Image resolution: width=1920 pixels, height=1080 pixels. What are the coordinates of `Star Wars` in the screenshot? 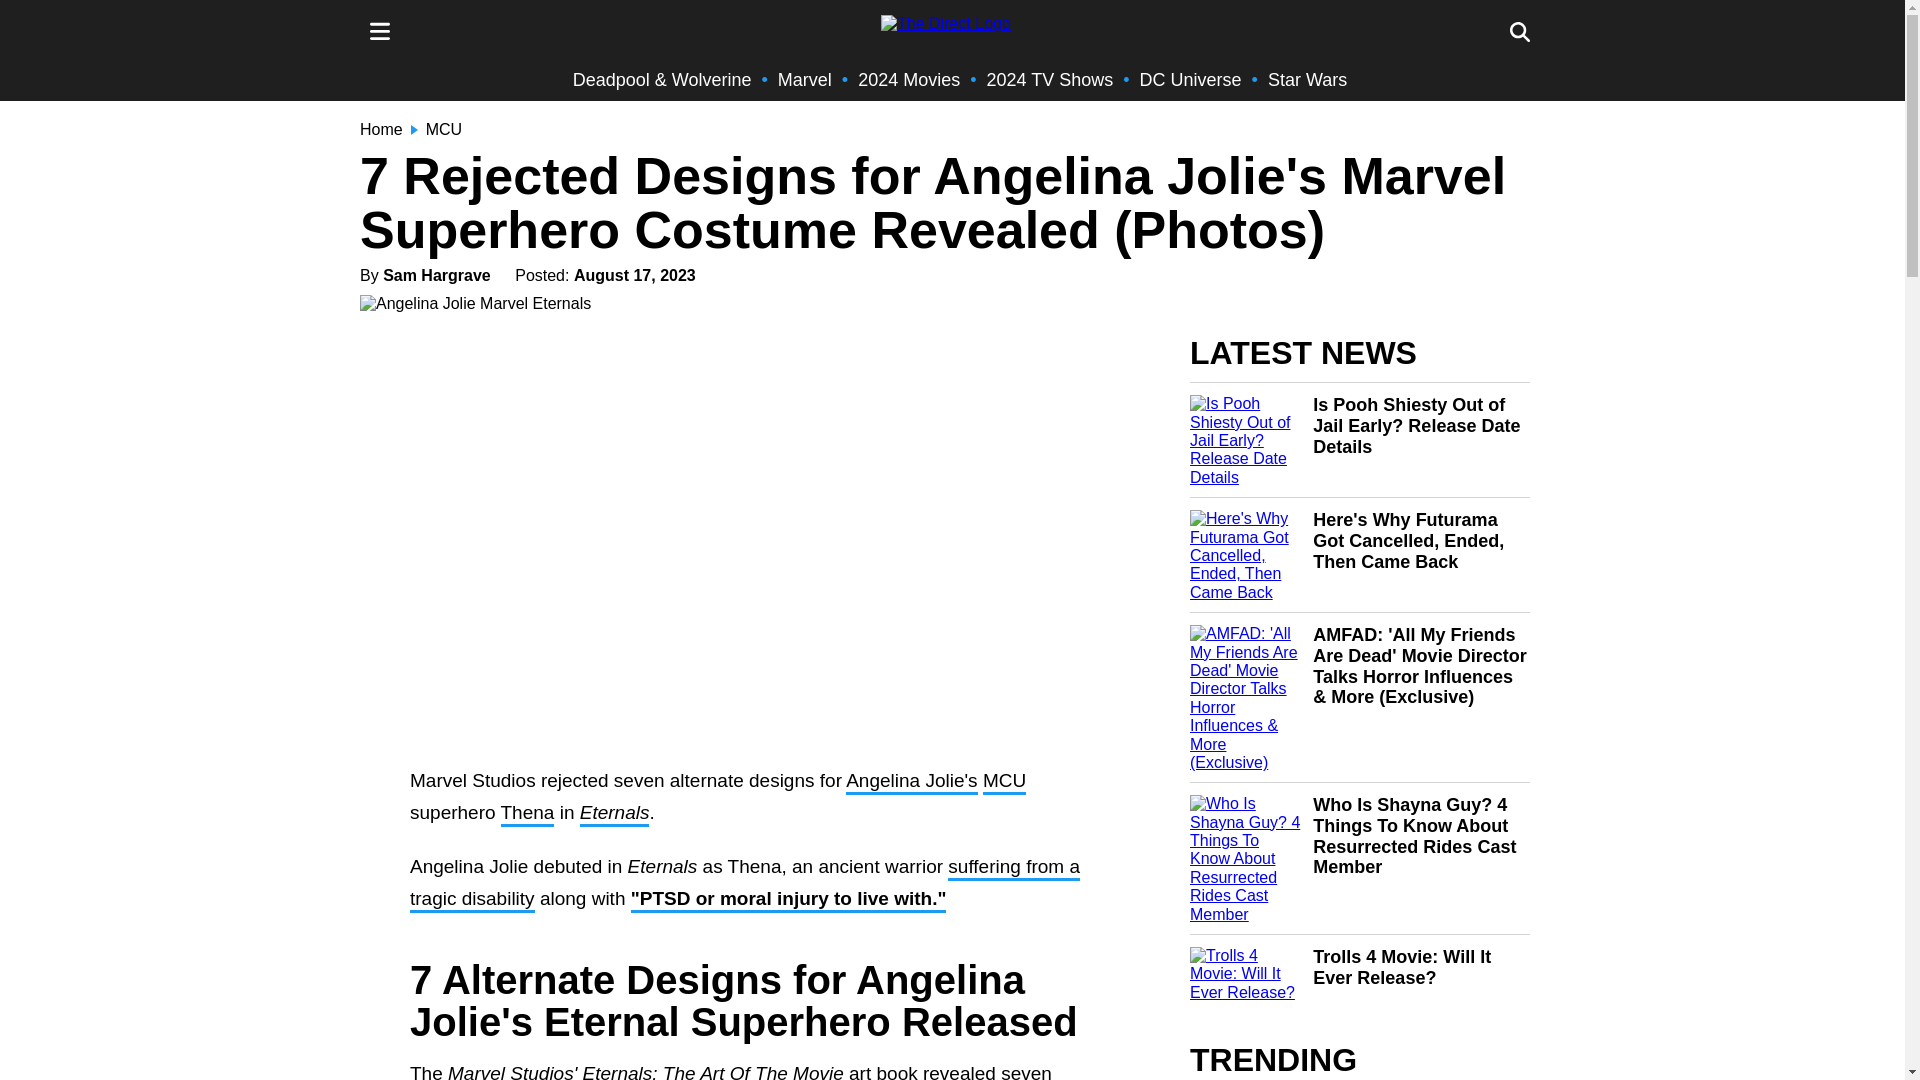 It's located at (1307, 80).